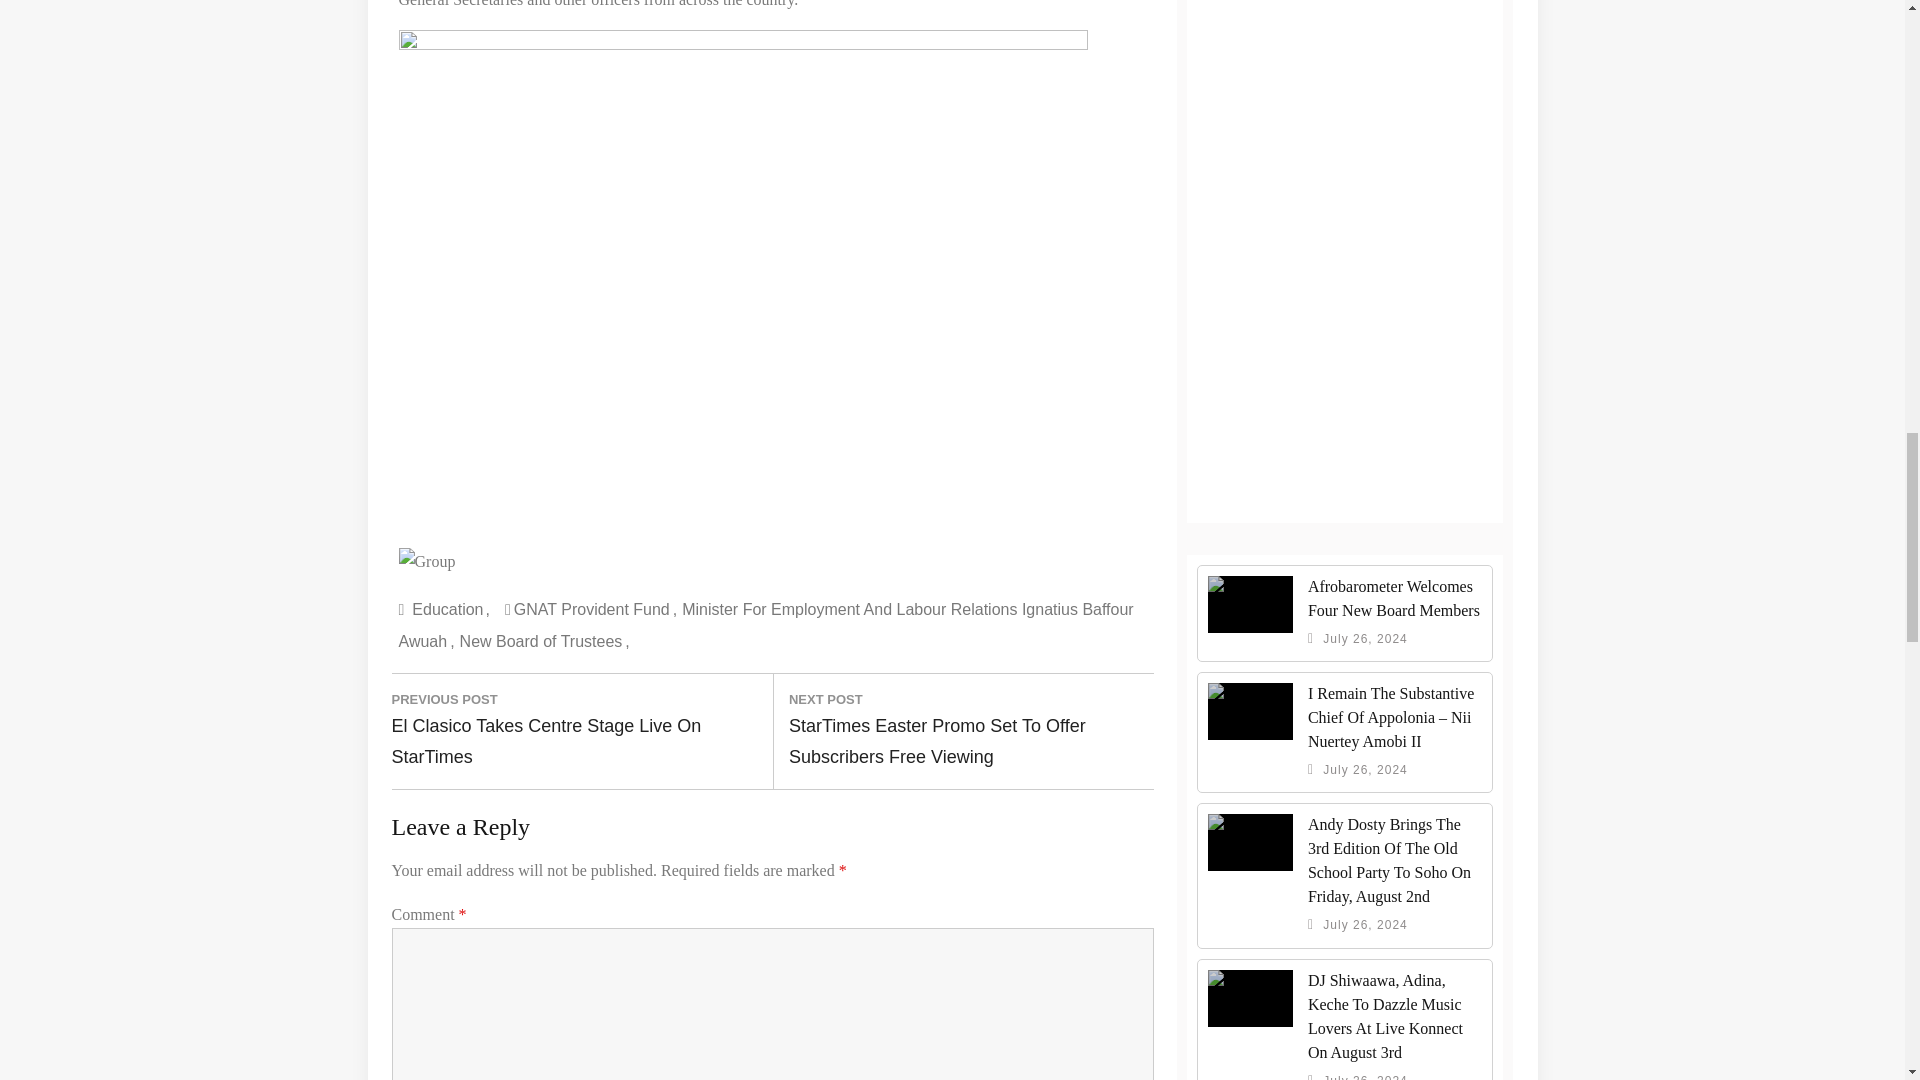  Describe the element at coordinates (426, 560) in the screenshot. I see `Group` at that location.